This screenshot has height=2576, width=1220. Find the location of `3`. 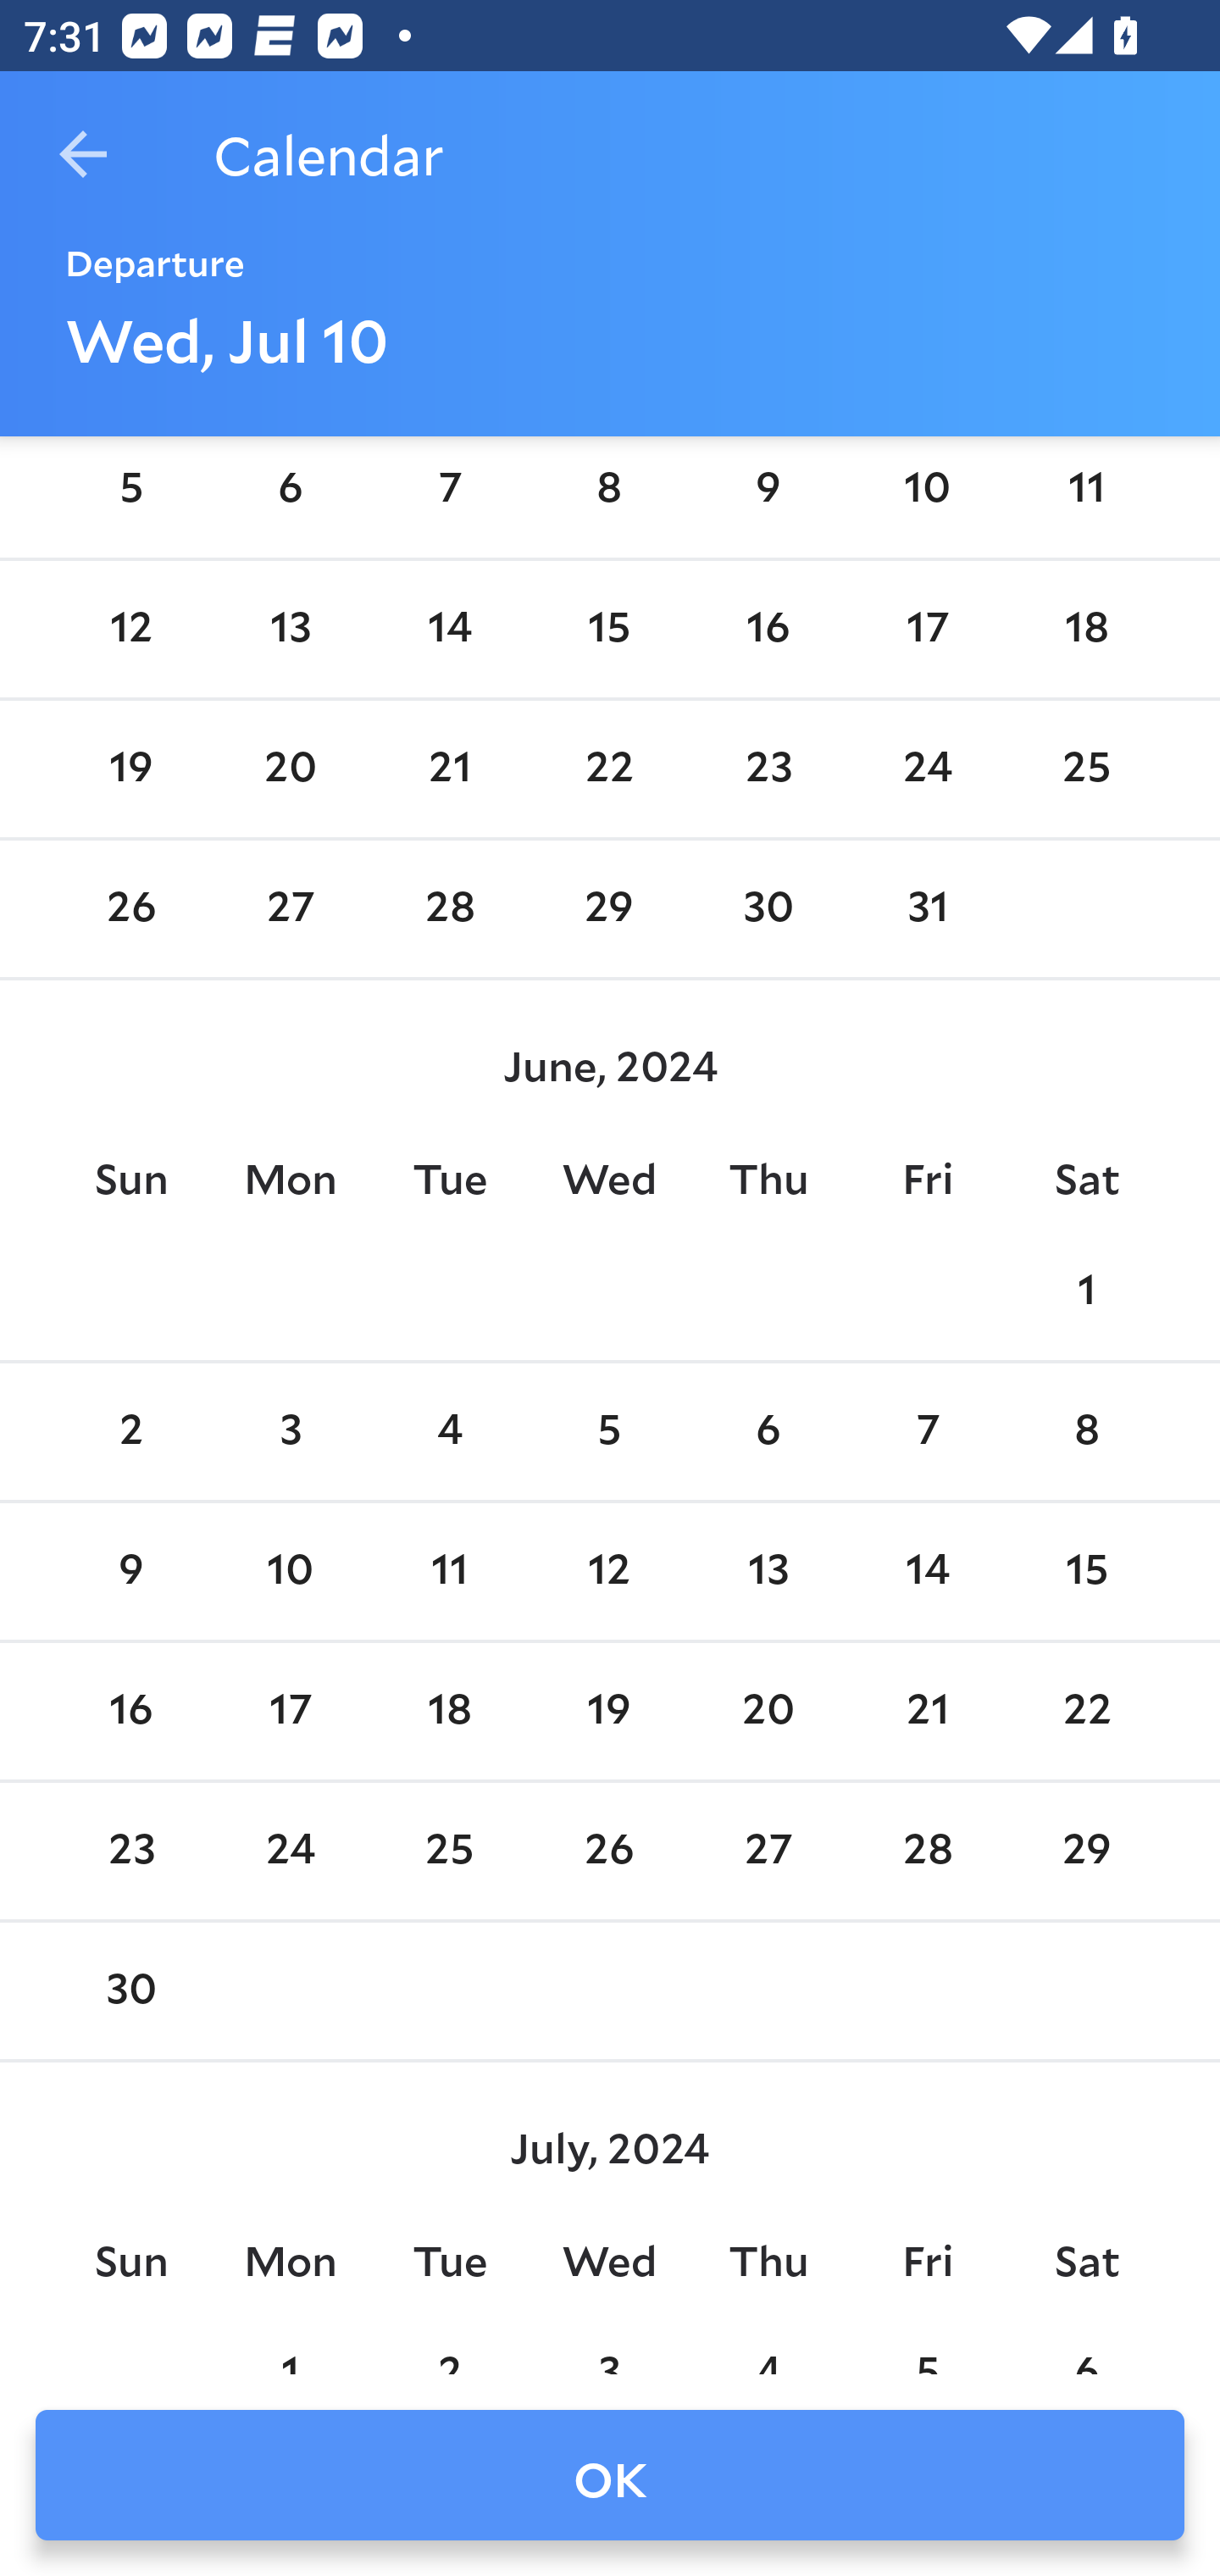

3 is located at coordinates (291, 1432).